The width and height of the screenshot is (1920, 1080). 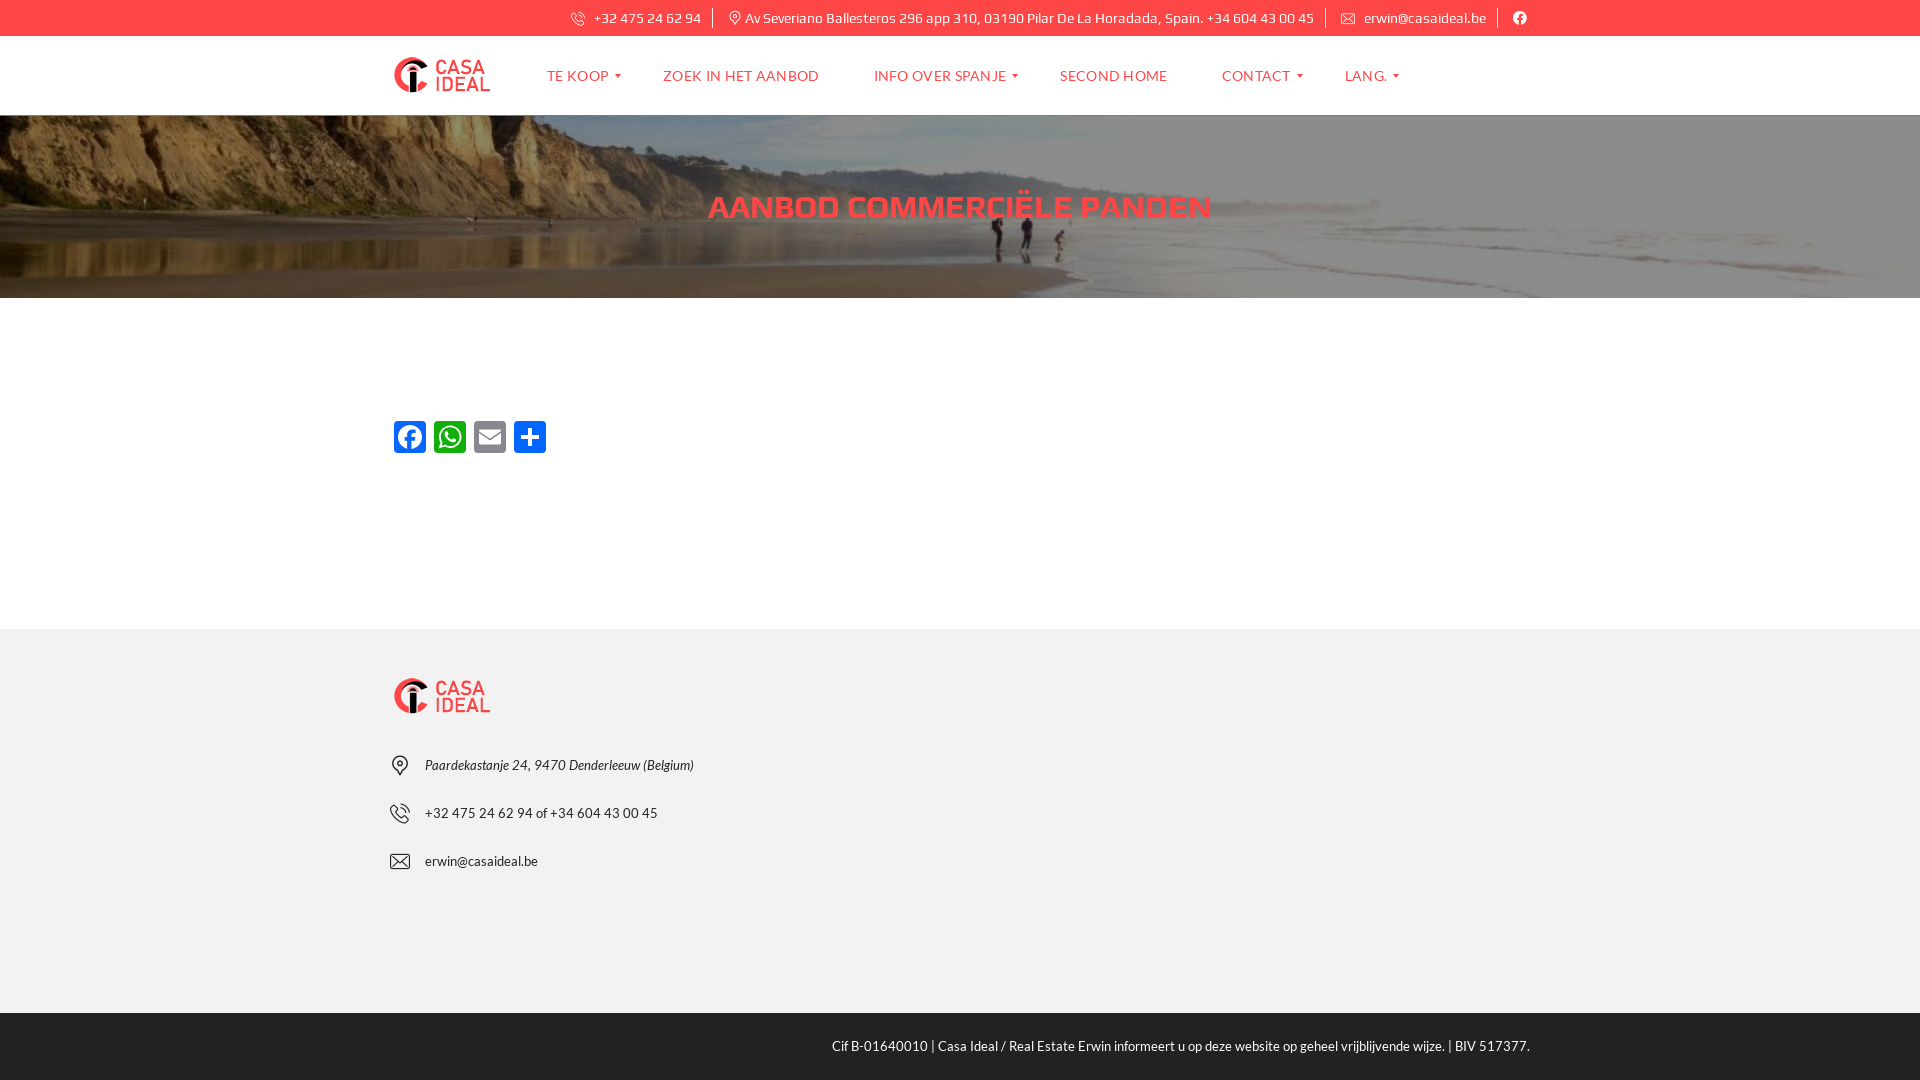 I want to click on Delen, so click(x=530, y=439).